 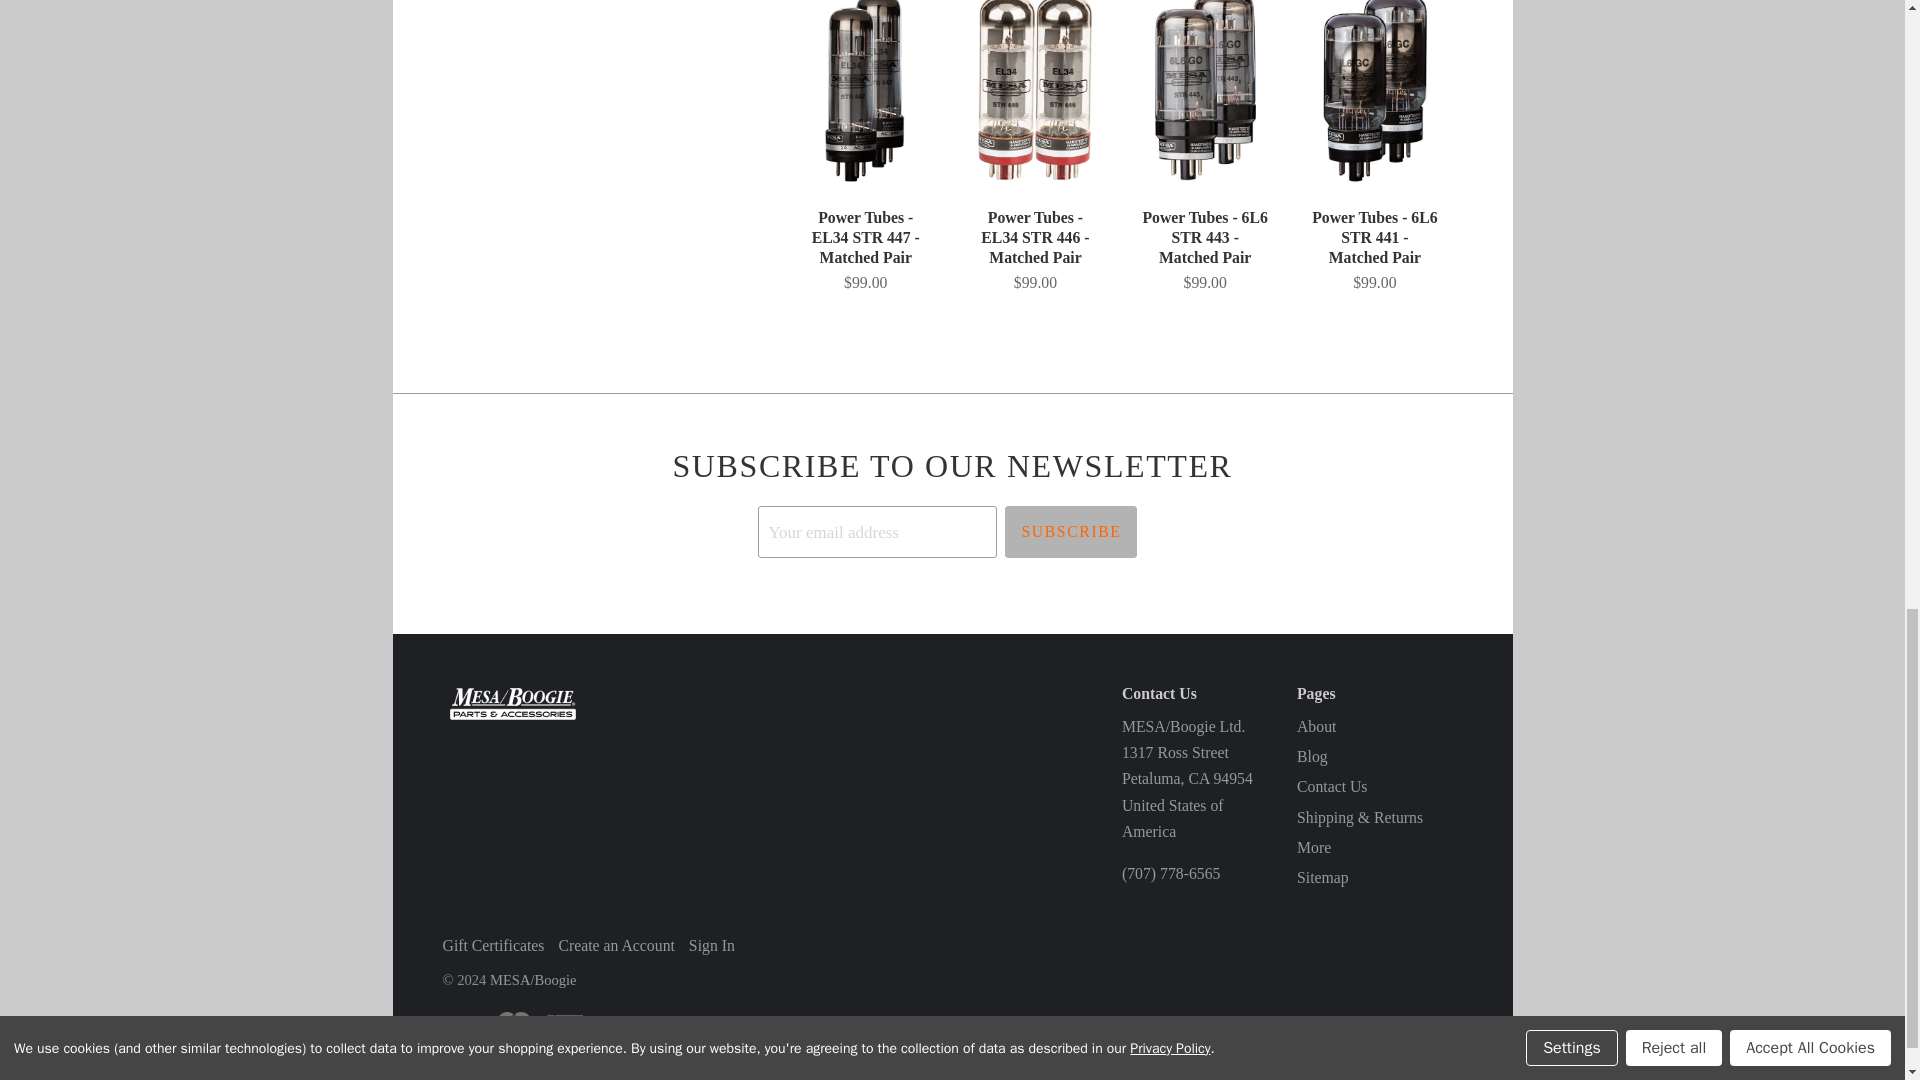 I want to click on Subscribe, so click(x=1070, y=532).